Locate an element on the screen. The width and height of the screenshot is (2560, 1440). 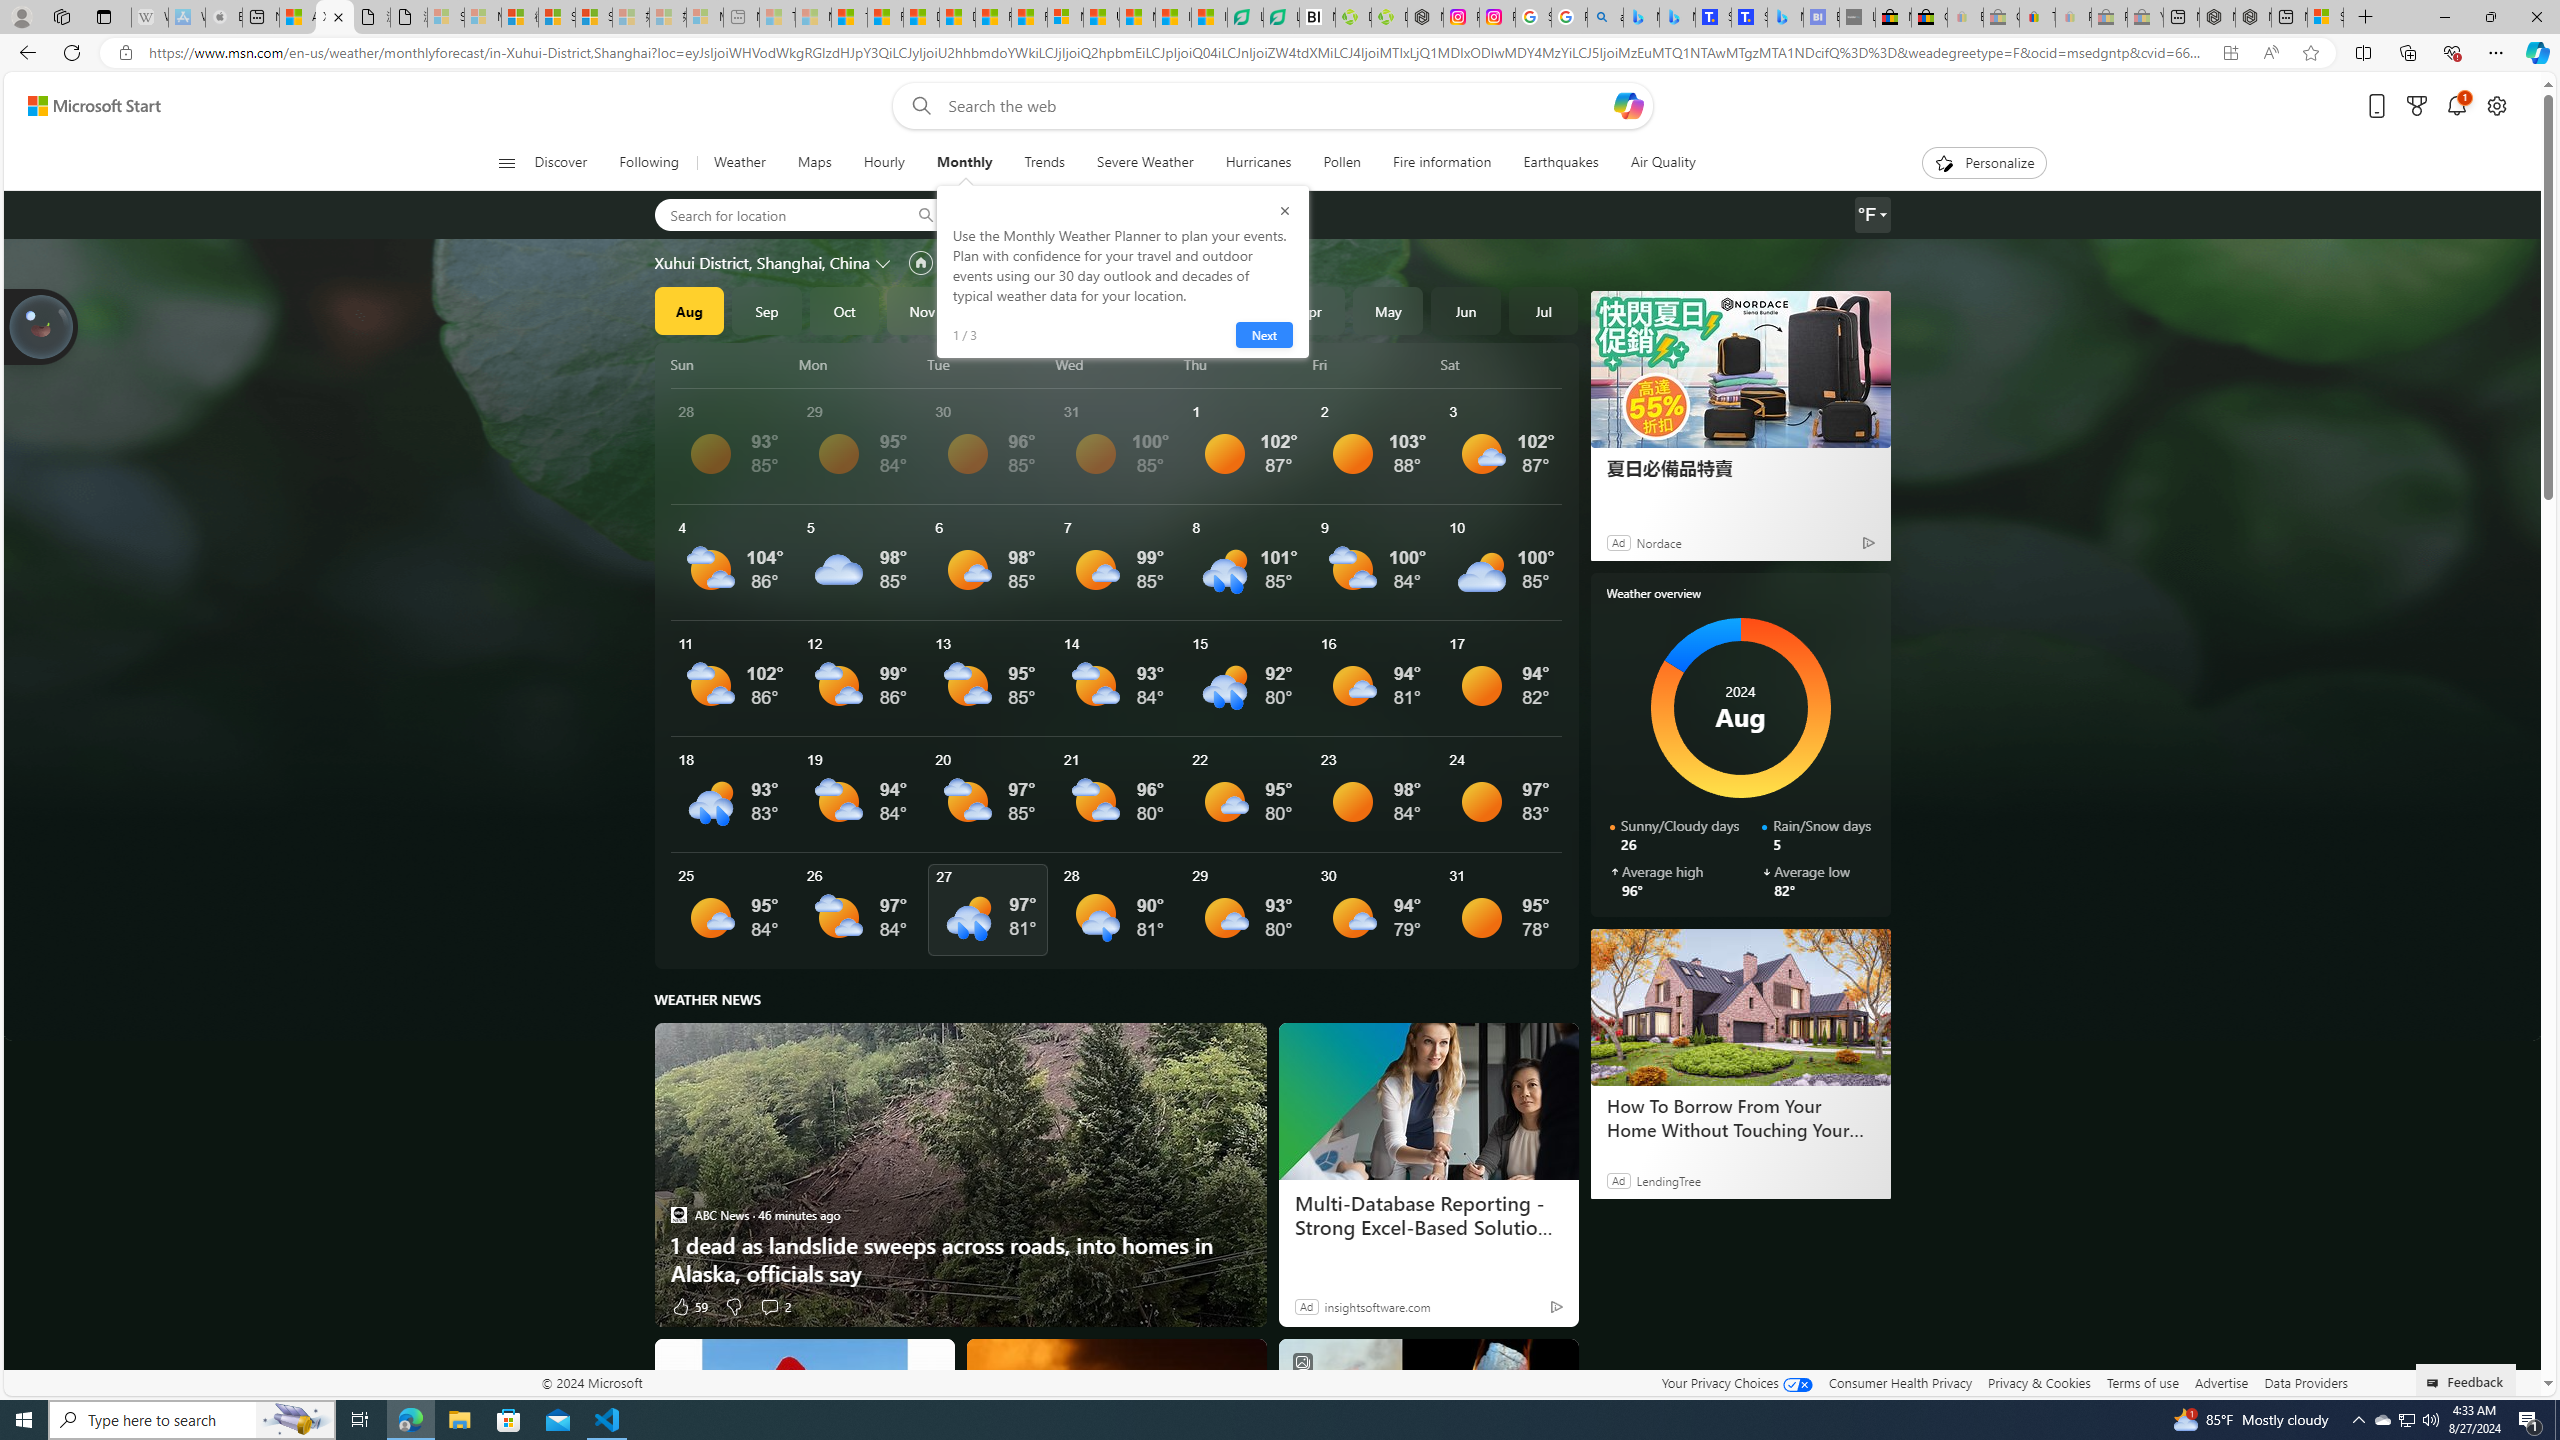
Air Quality is located at coordinates (1662, 163).